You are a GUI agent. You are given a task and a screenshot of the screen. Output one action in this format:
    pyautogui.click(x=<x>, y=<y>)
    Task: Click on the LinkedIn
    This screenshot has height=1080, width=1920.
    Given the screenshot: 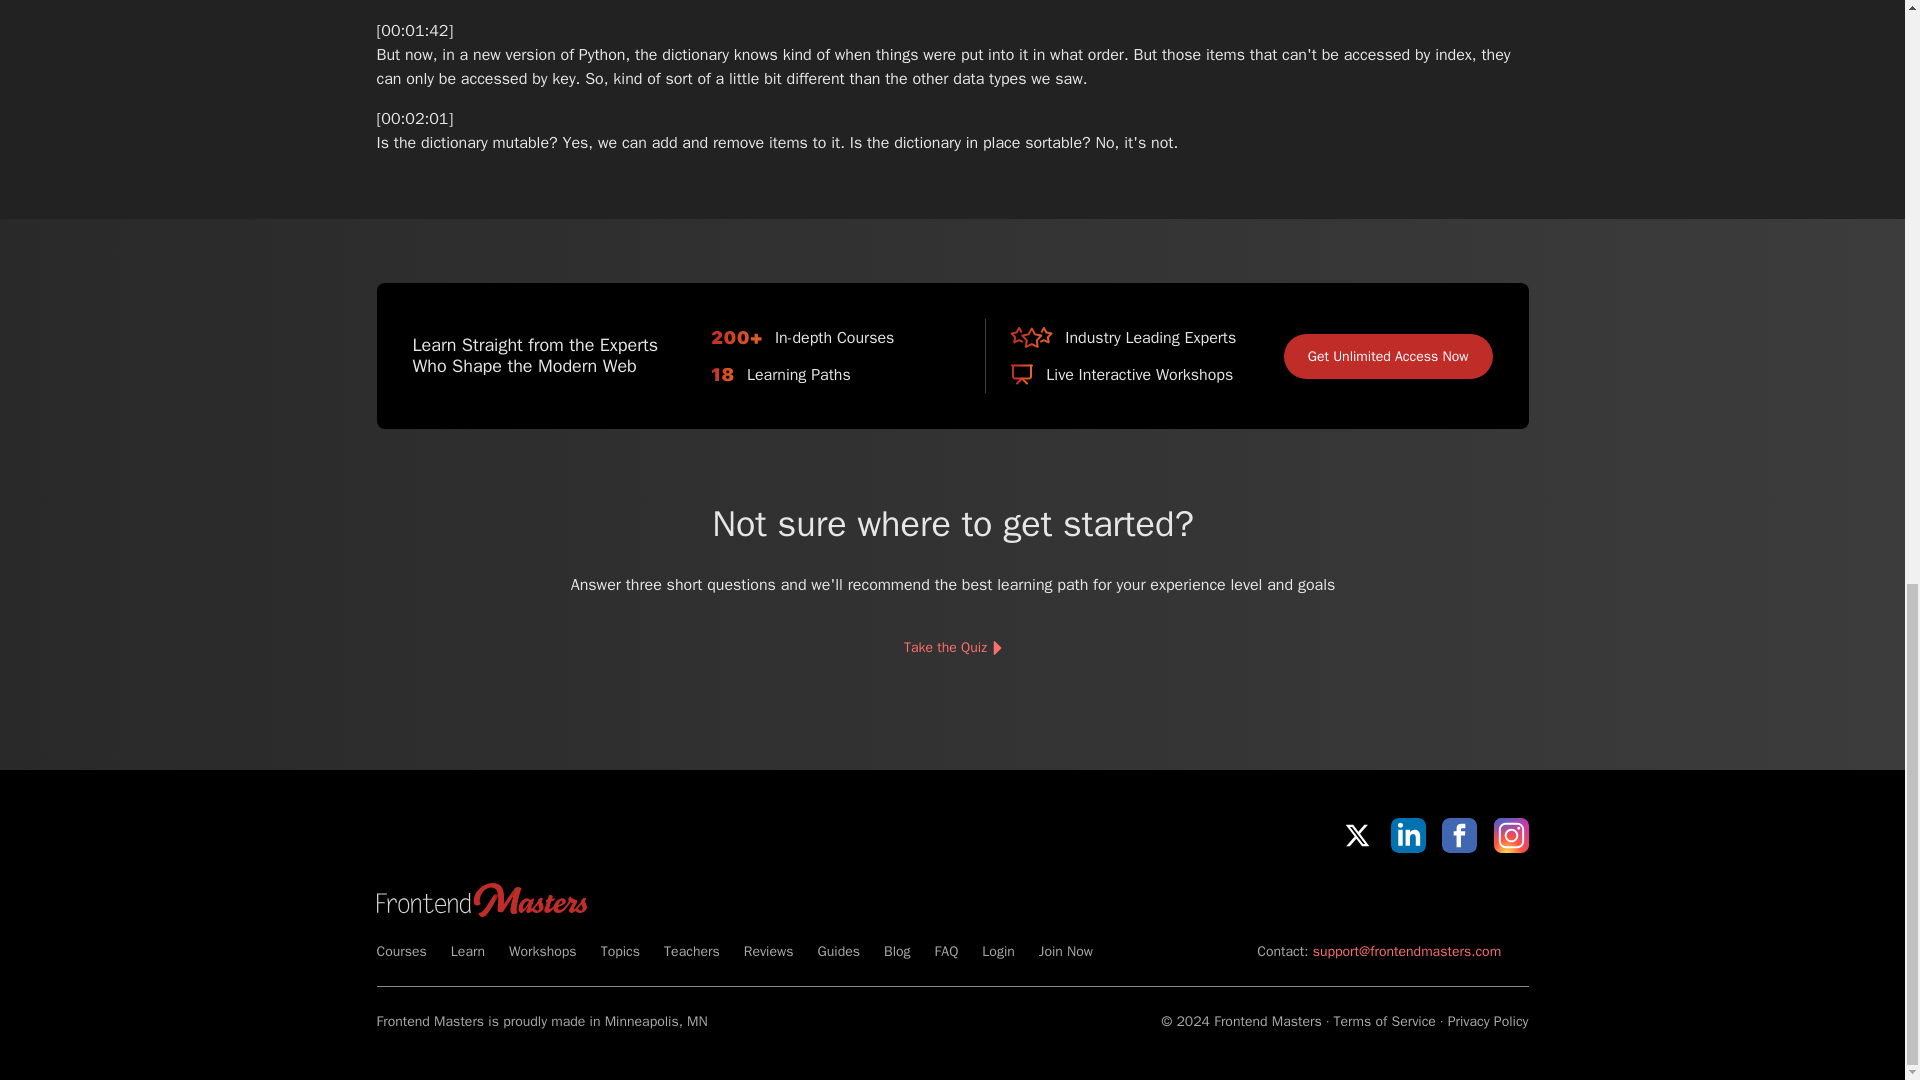 What is the action you would take?
    pyautogui.click(x=1408, y=835)
    